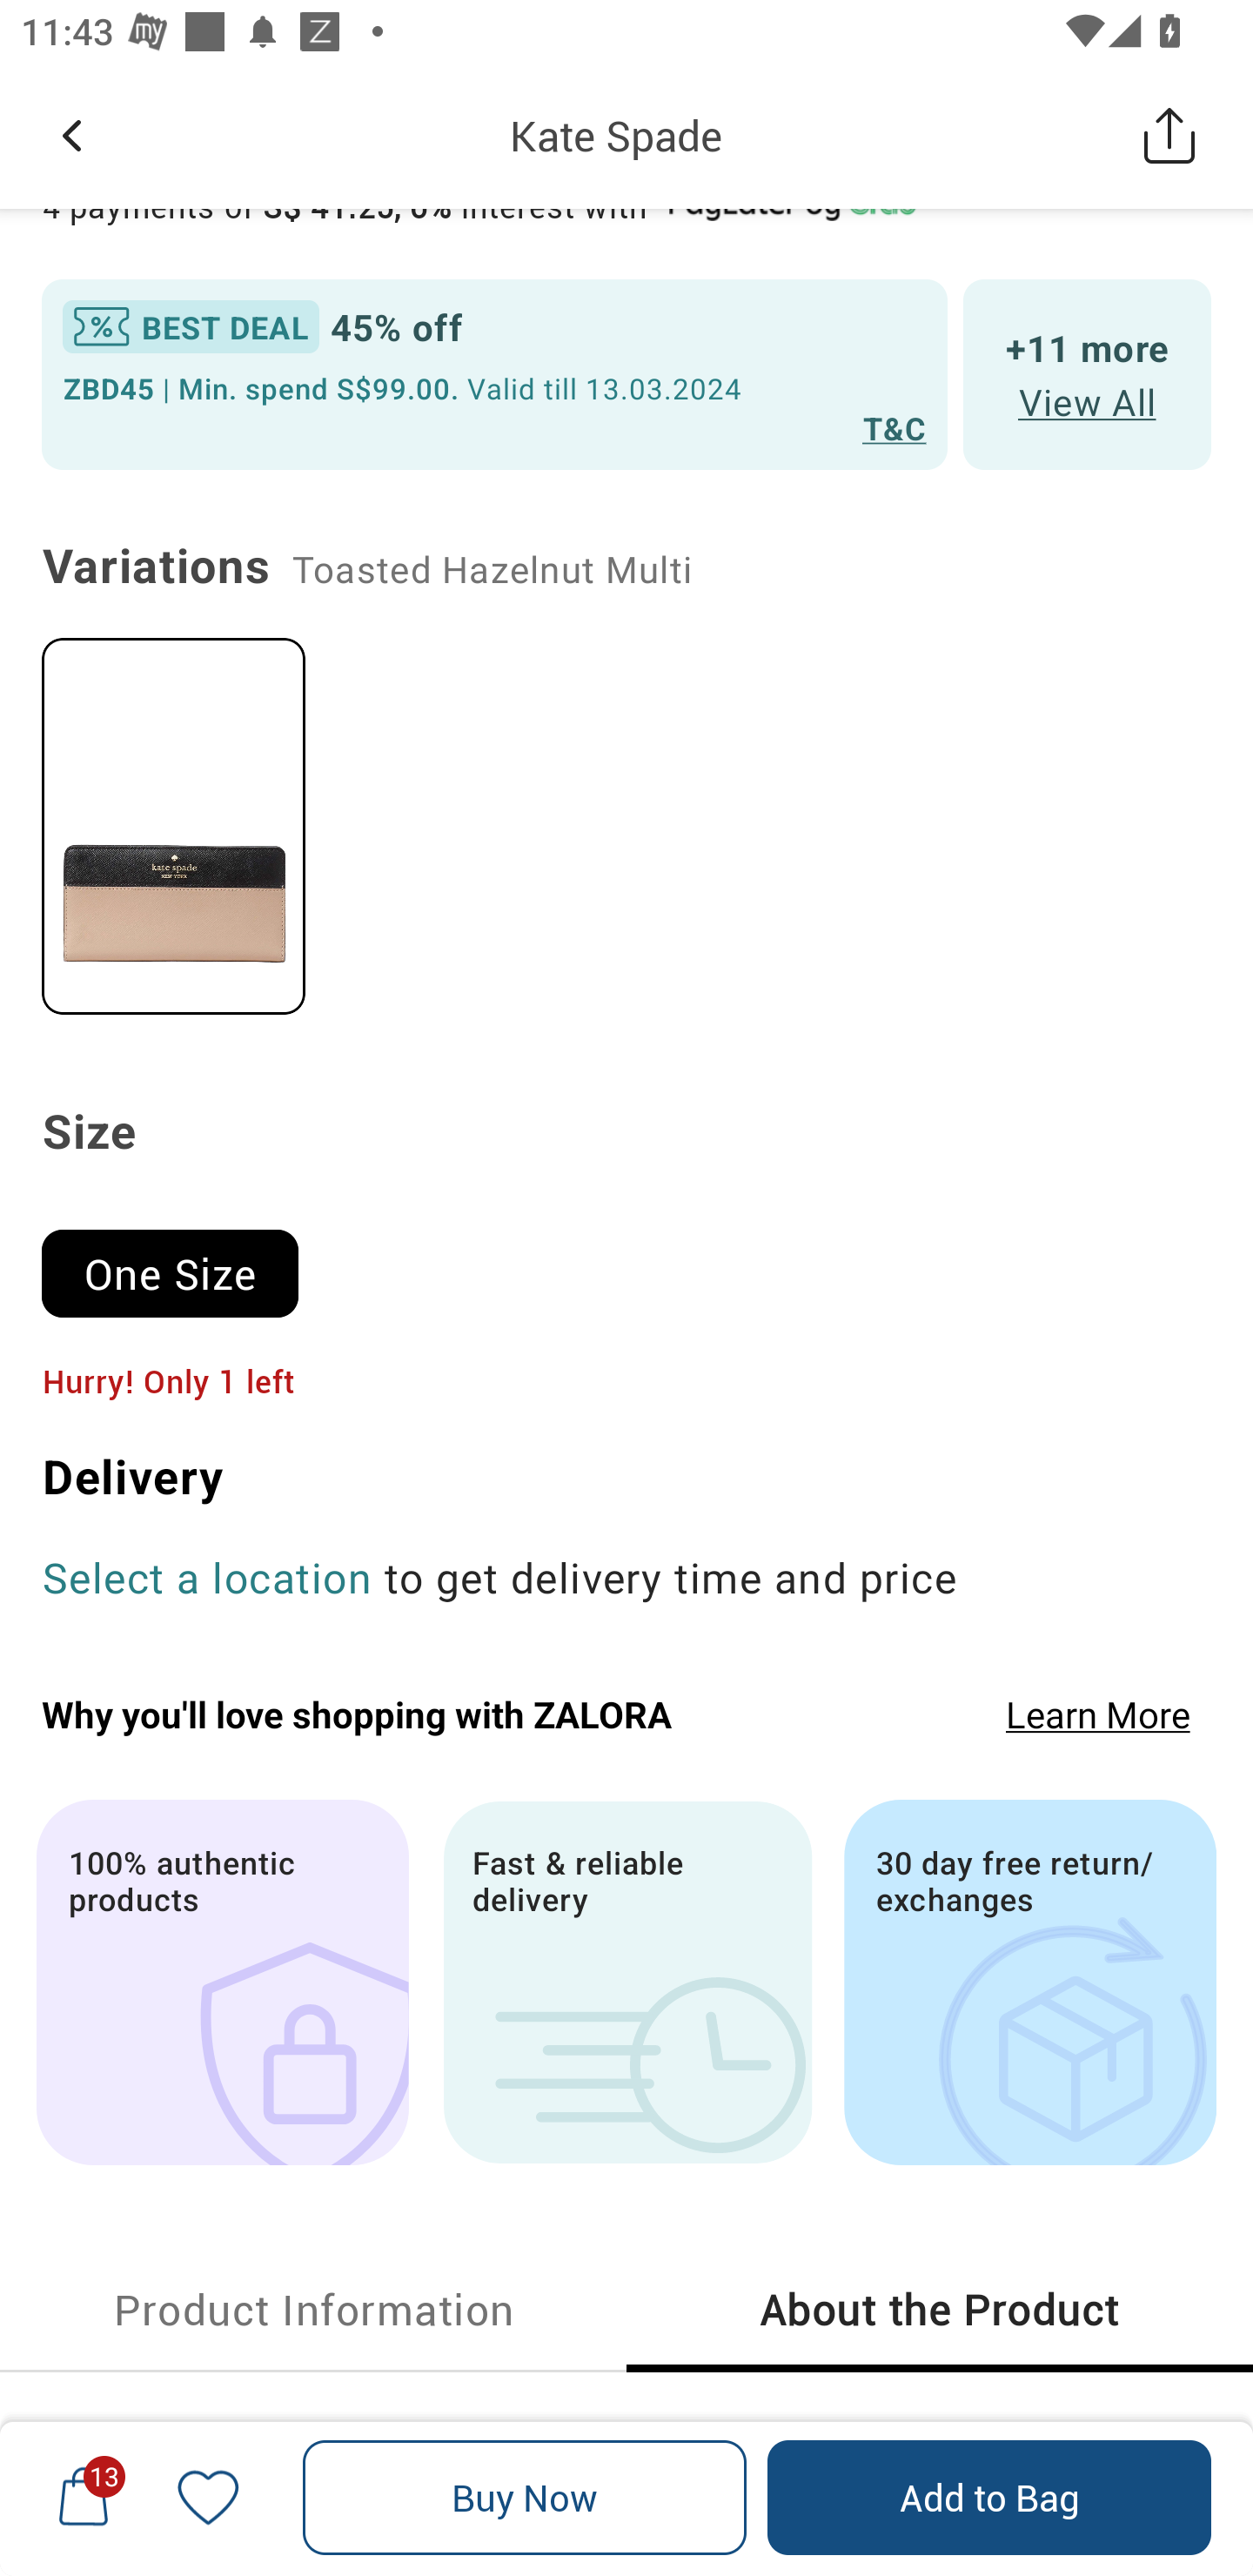 The width and height of the screenshot is (1253, 2576). Describe the element at coordinates (84, 2497) in the screenshot. I see `13` at that location.